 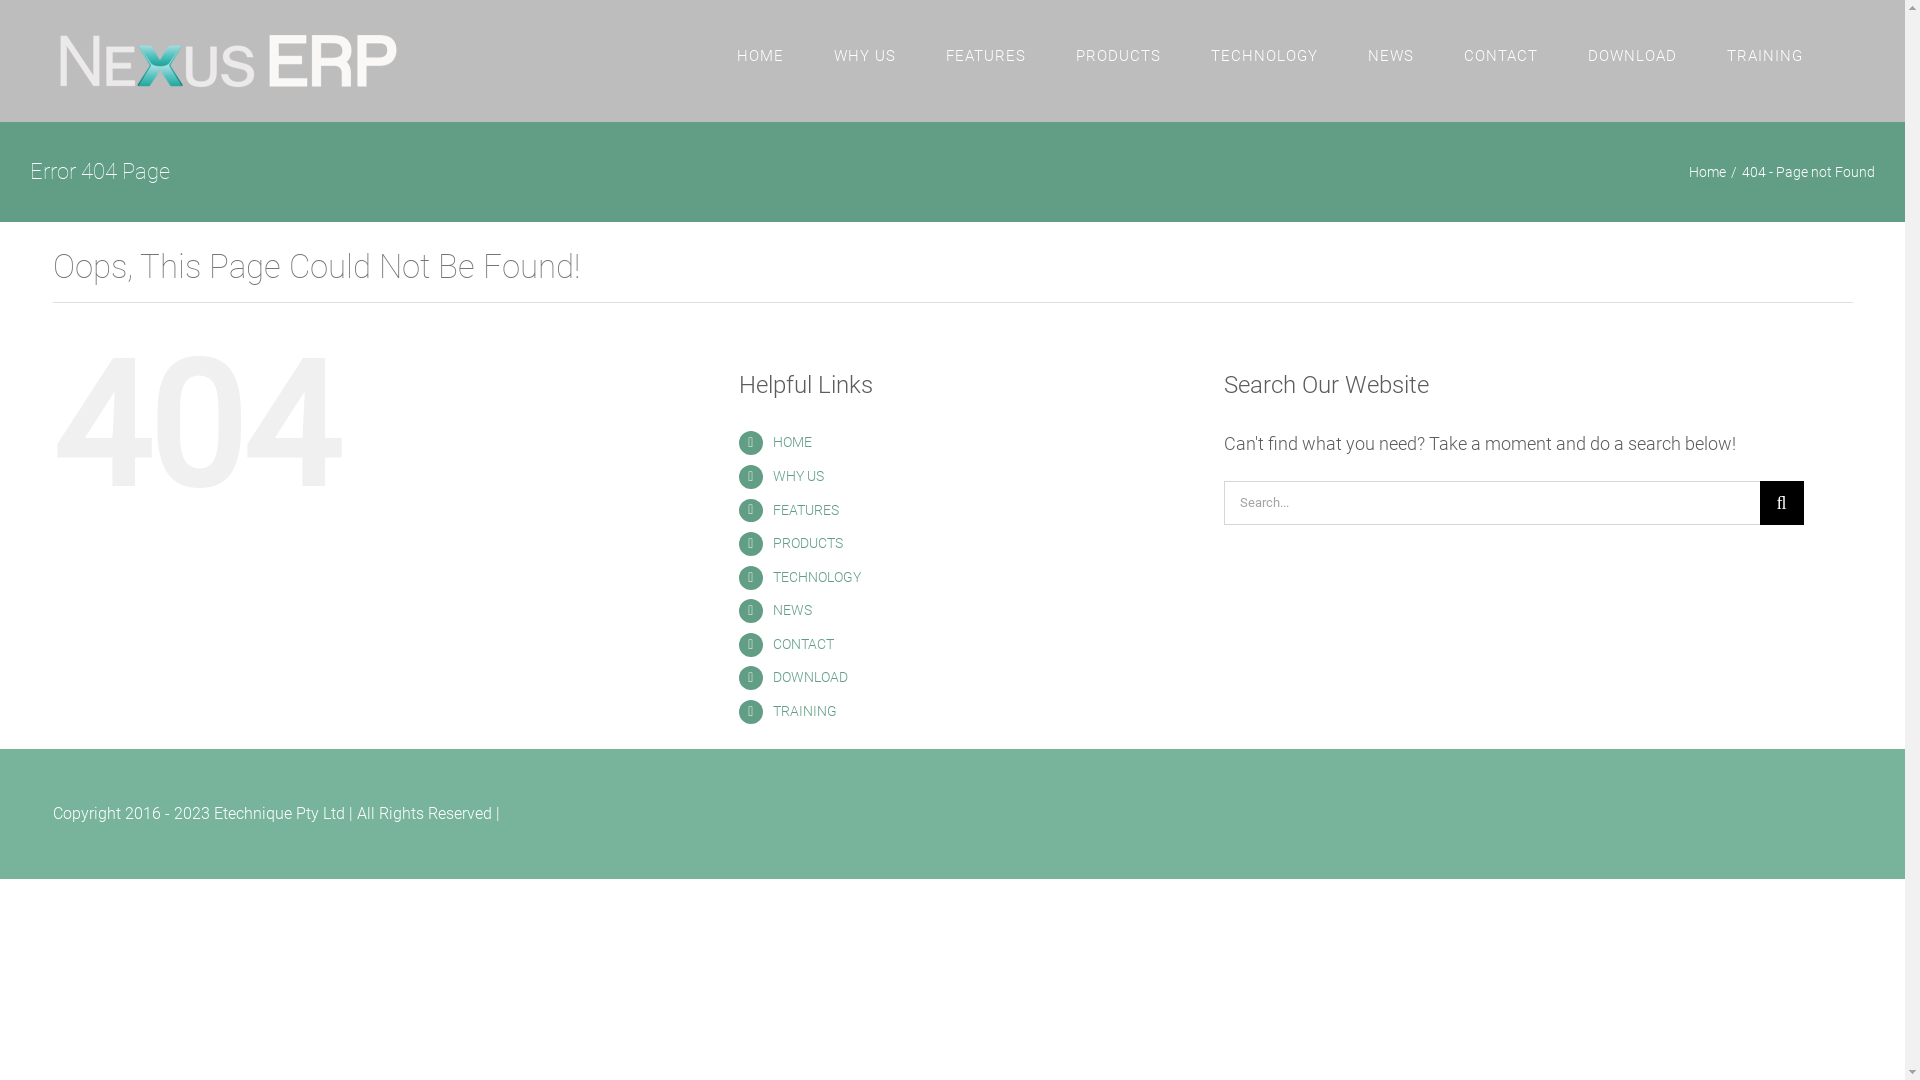 I want to click on PRODUCTS, so click(x=1118, y=56).